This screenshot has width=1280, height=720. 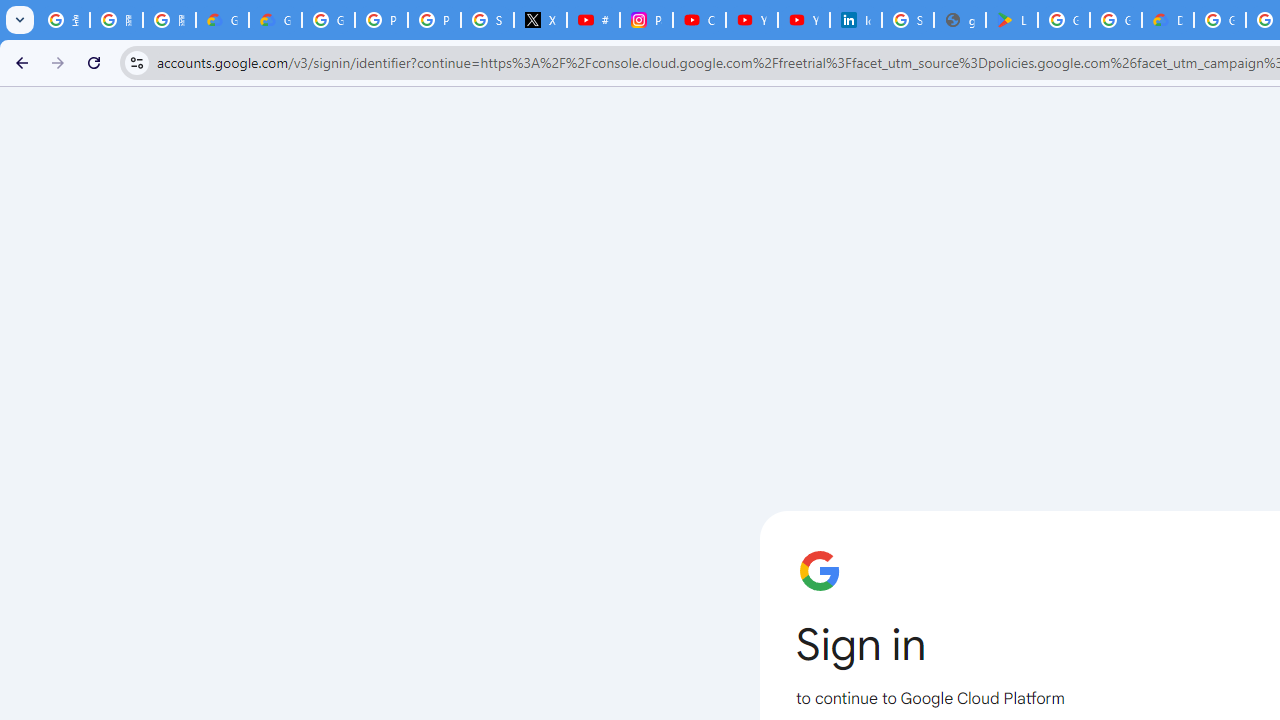 I want to click on Sign in - Google Accounts, so click(x=487, y=20).